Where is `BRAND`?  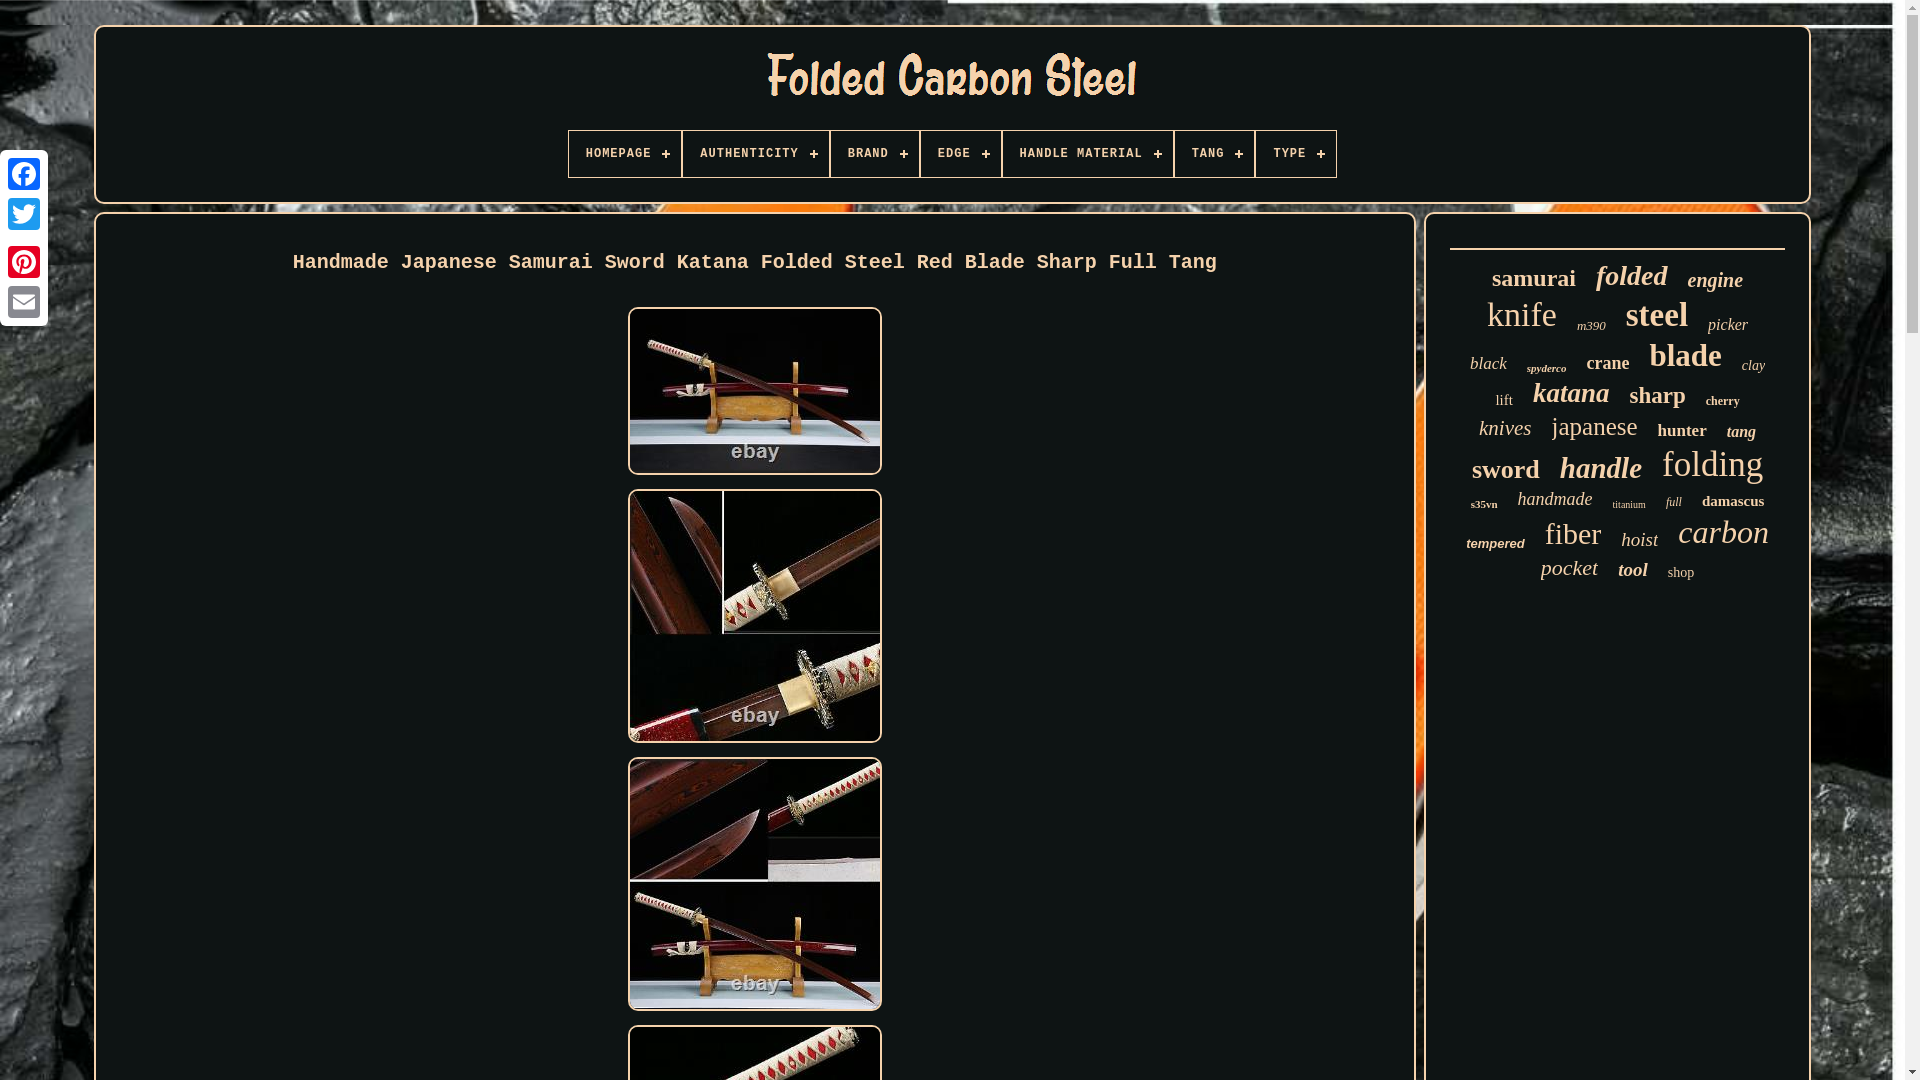
BRAND is located at coordinates (875, 154).